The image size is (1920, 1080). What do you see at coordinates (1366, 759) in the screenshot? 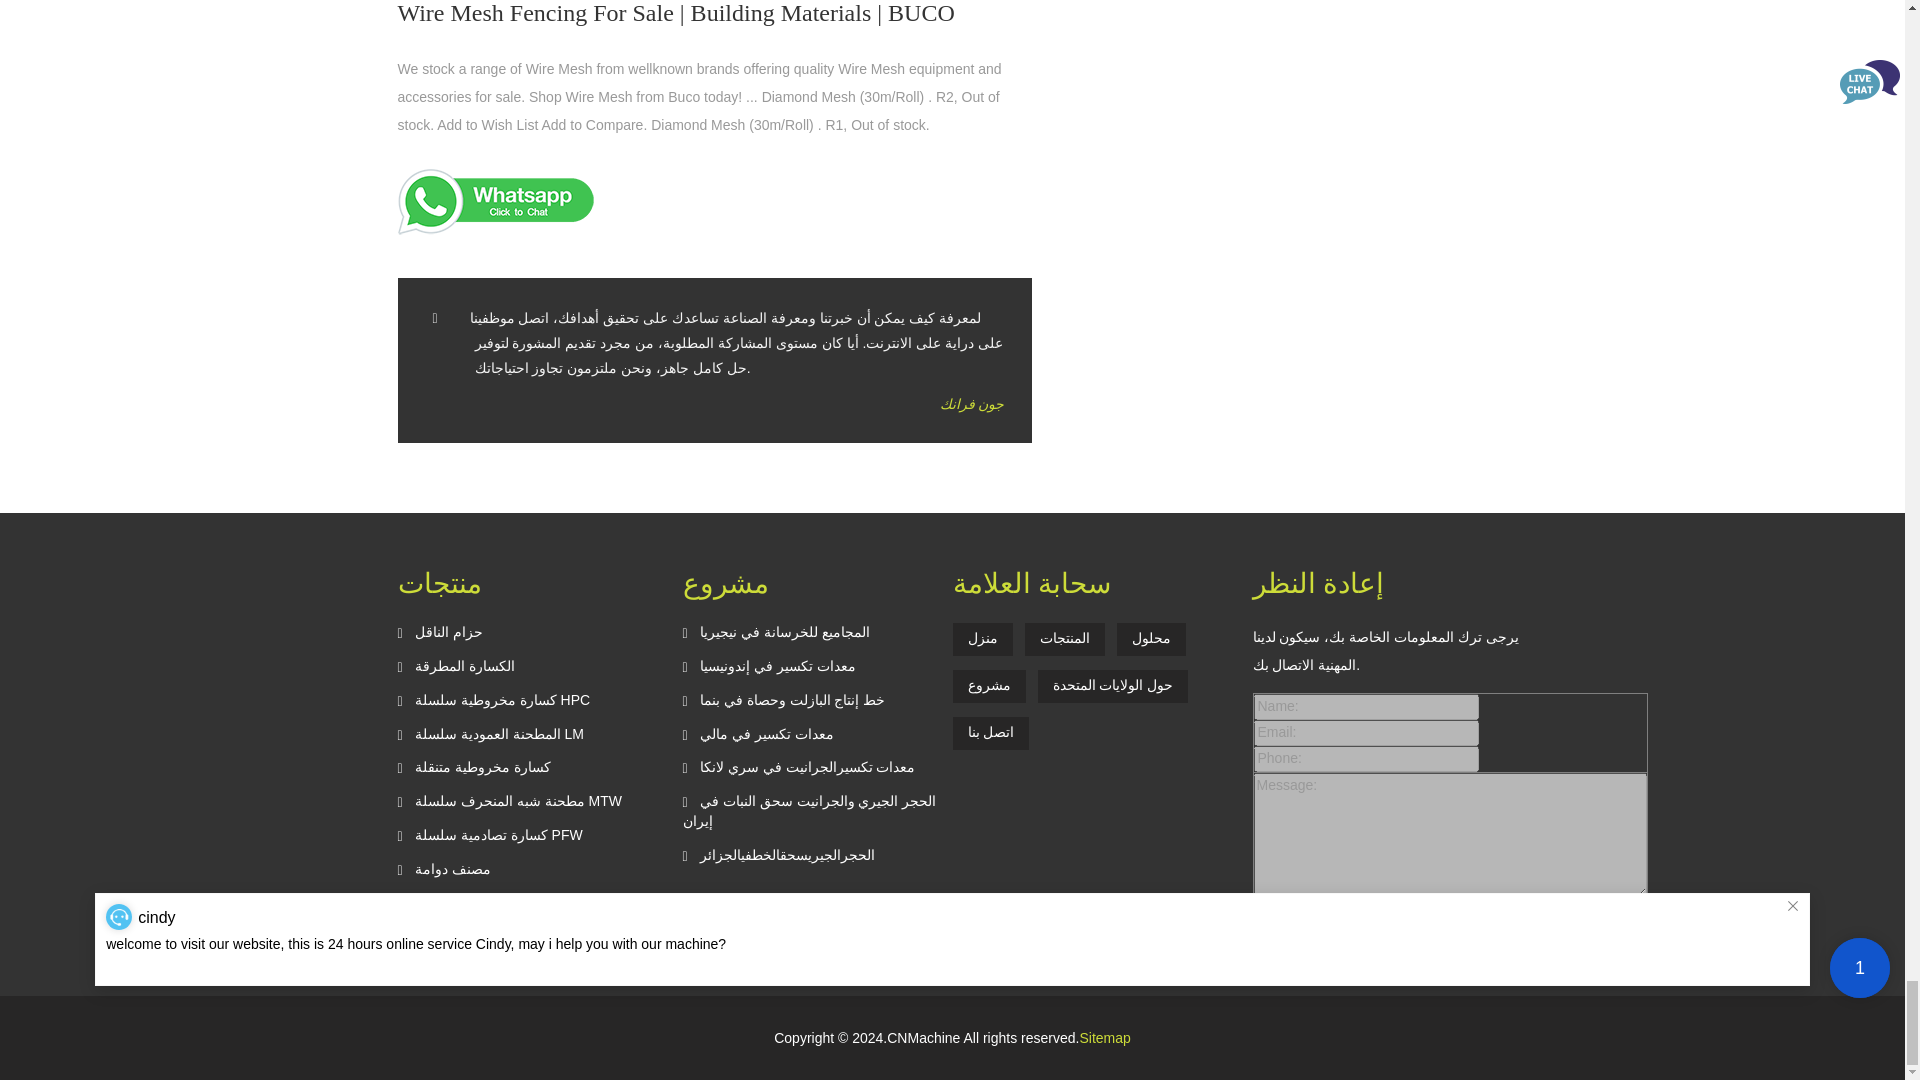
I see `Phone:` at bounding box center [1366, 759].